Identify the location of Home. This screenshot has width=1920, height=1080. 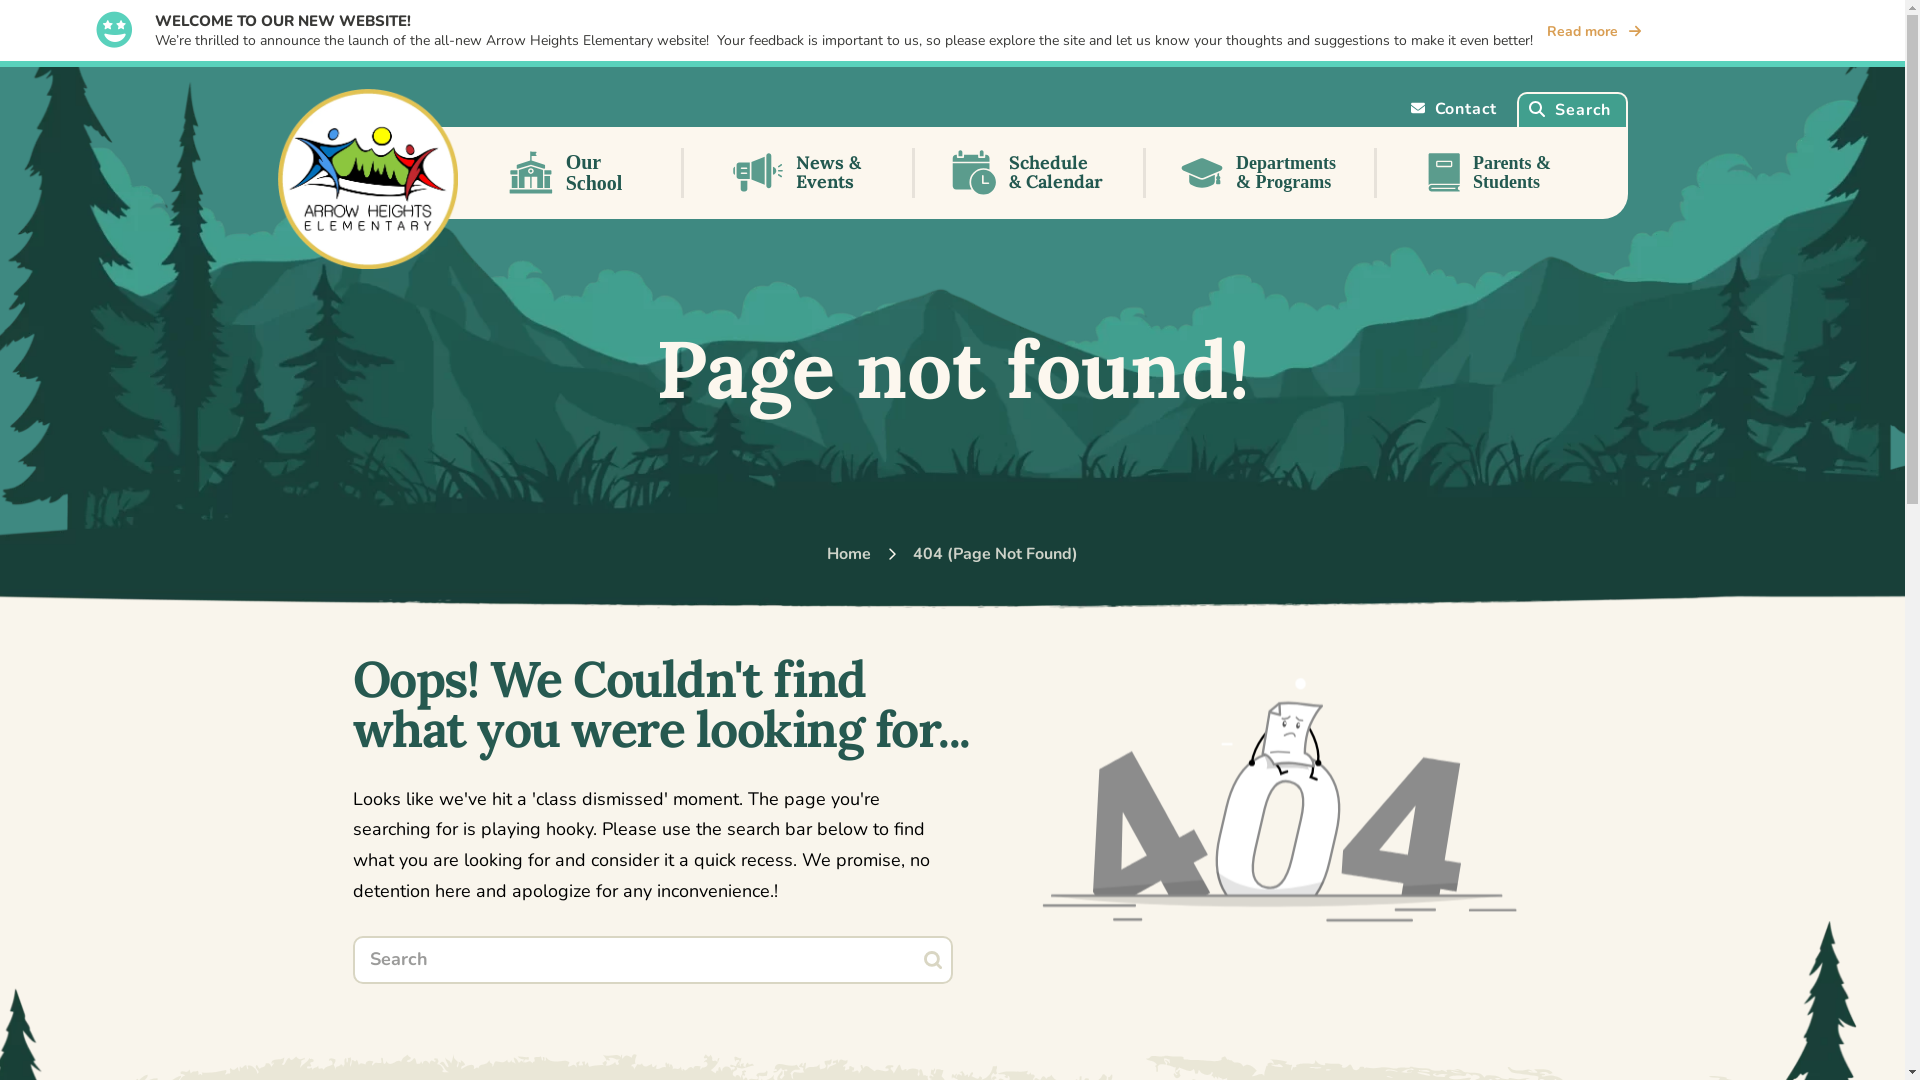
(849, 554).